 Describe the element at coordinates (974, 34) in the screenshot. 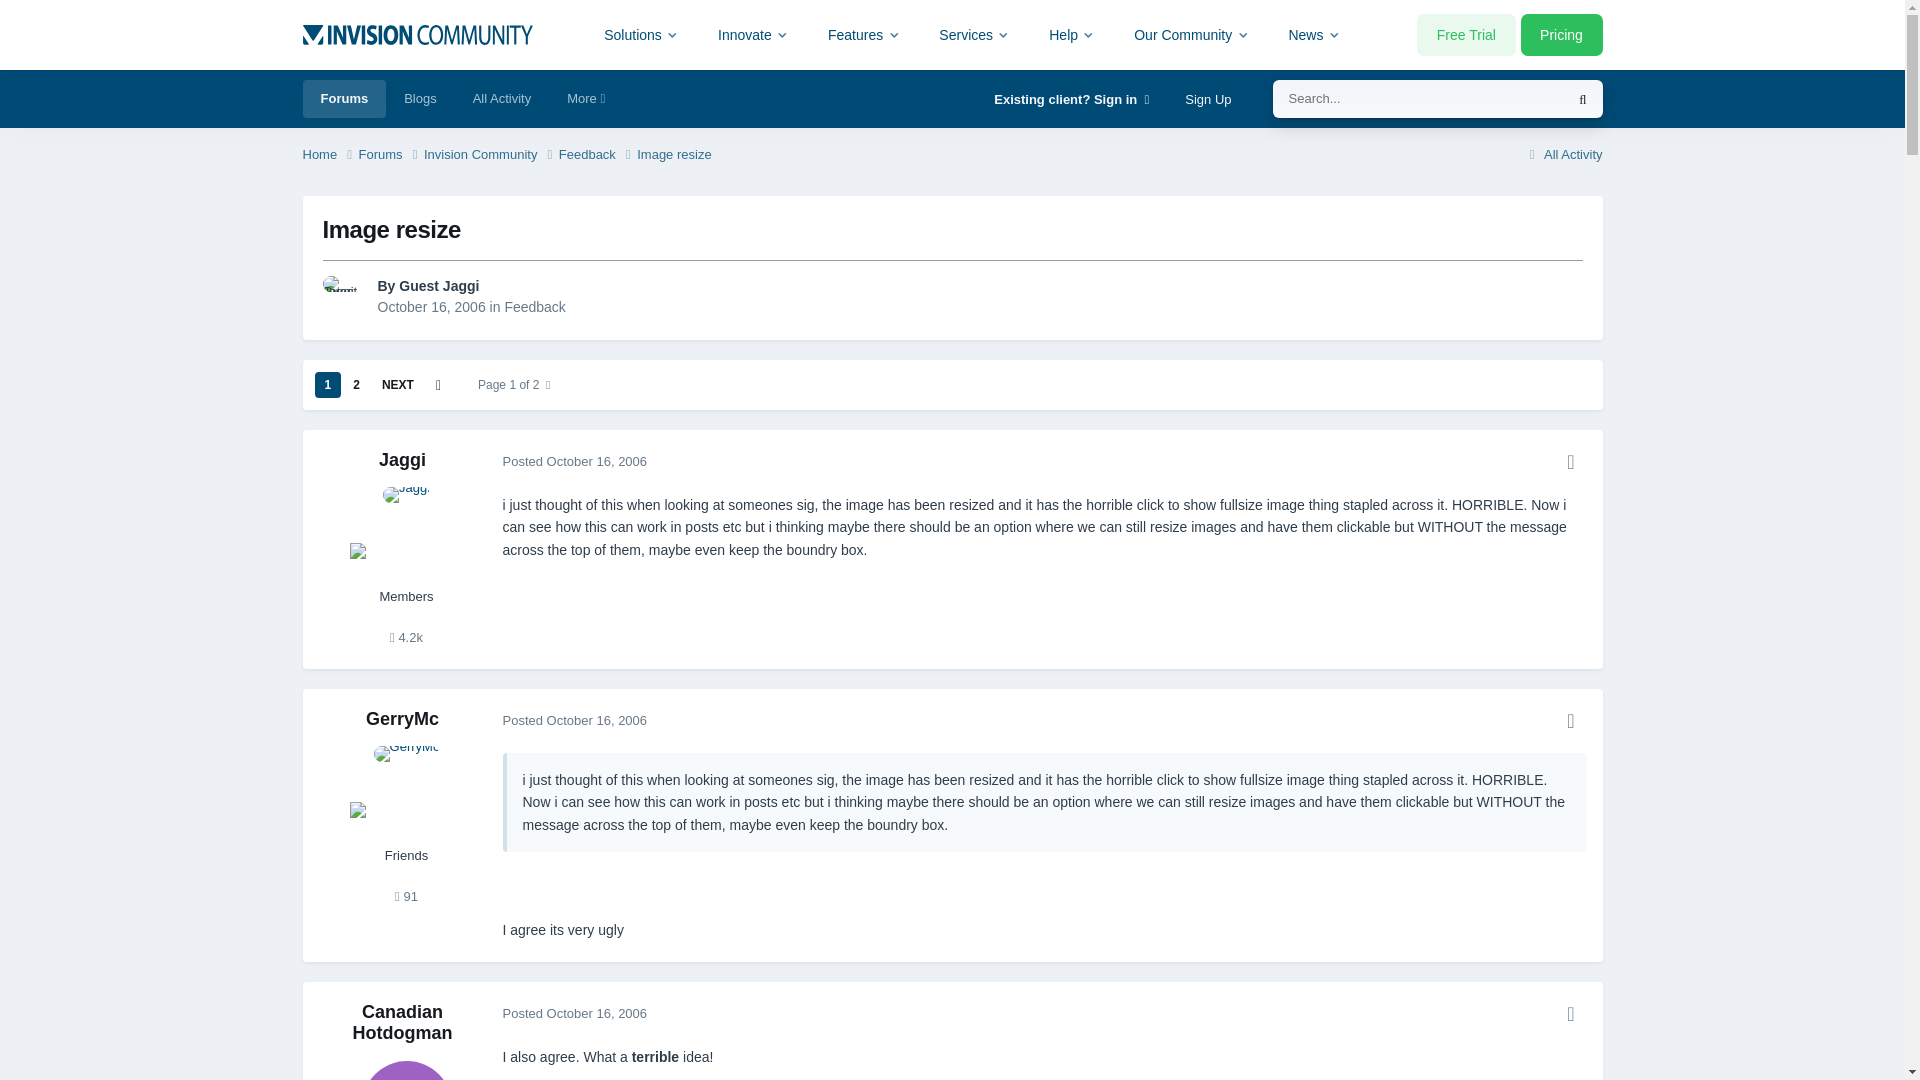

I see `Services` at that location.